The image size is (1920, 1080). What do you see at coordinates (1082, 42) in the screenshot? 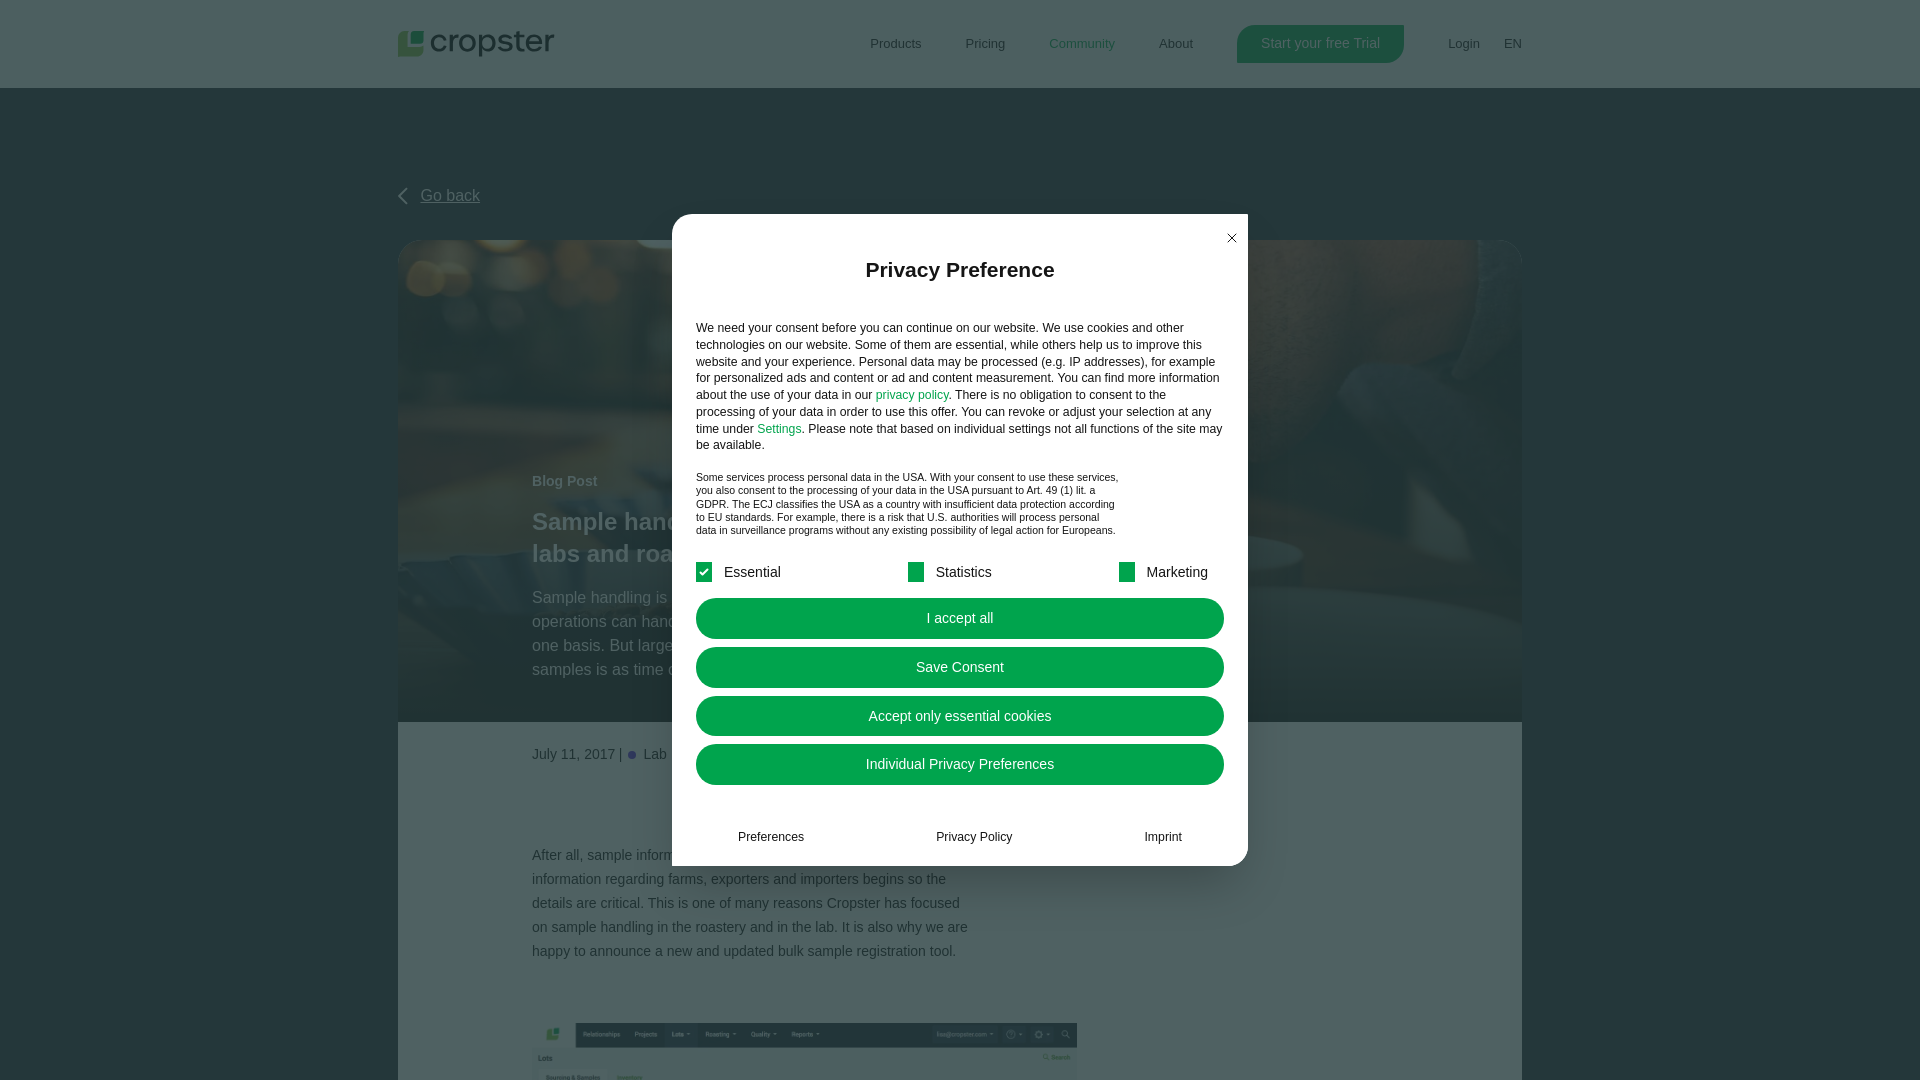
I see `Community` at bounding box center [1082, 42].